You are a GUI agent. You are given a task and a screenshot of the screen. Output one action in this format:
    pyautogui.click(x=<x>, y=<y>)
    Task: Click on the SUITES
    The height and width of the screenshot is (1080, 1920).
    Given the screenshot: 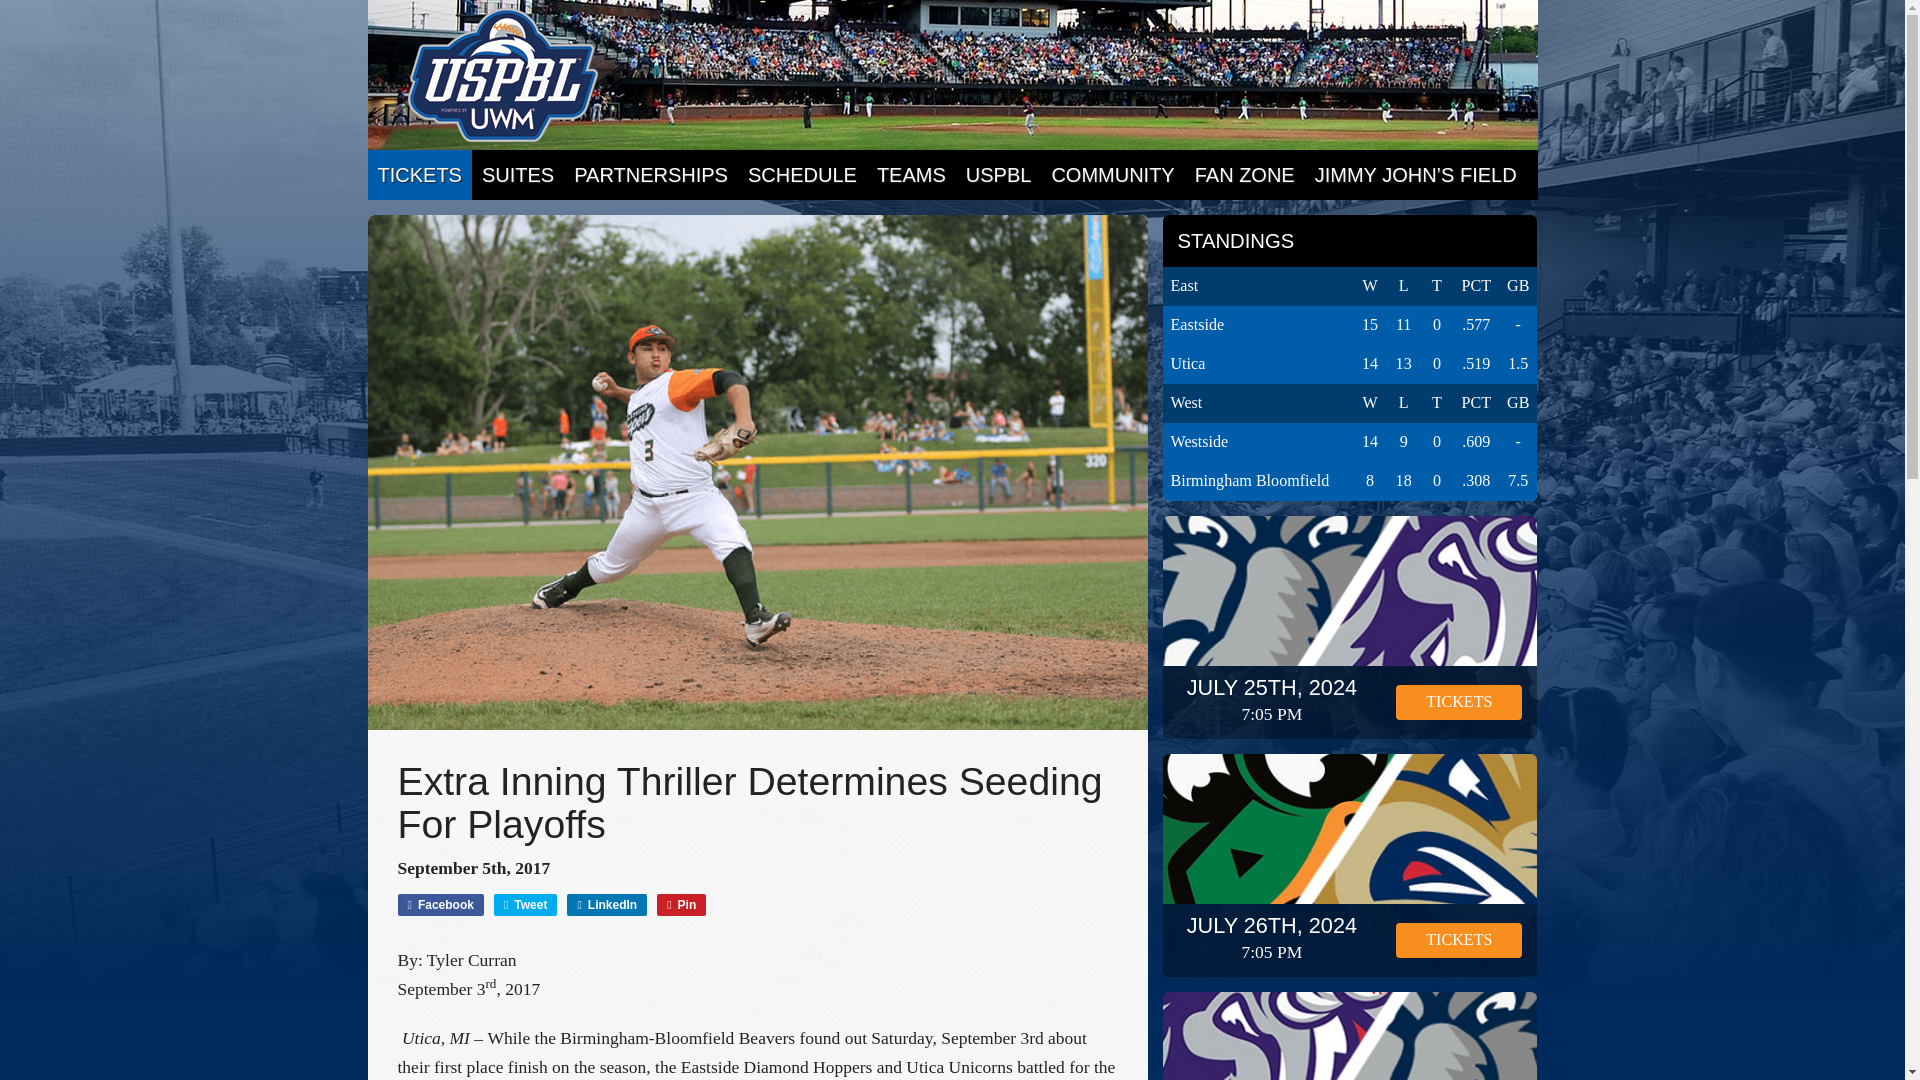 What is the action you would take?
    pyautogui.click(x=518, y=174)
    